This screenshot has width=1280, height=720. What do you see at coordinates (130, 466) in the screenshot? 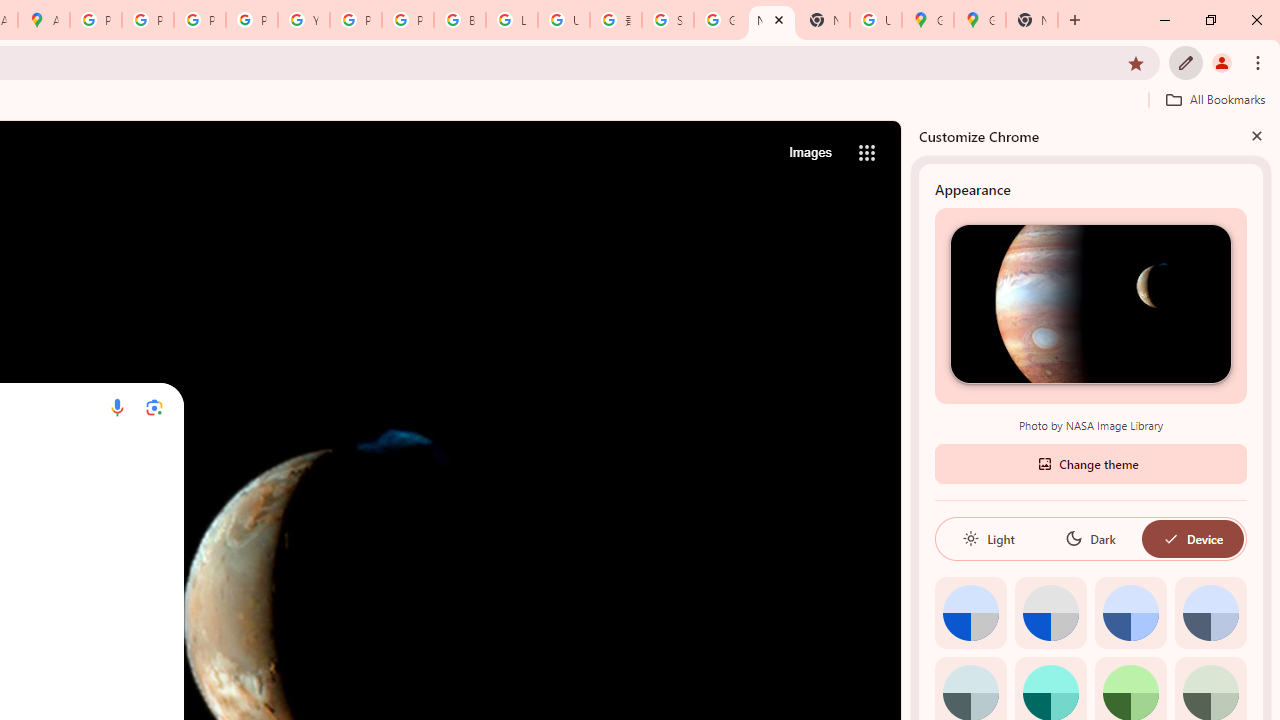
I see `Remove` at bounding box center [130, 466].